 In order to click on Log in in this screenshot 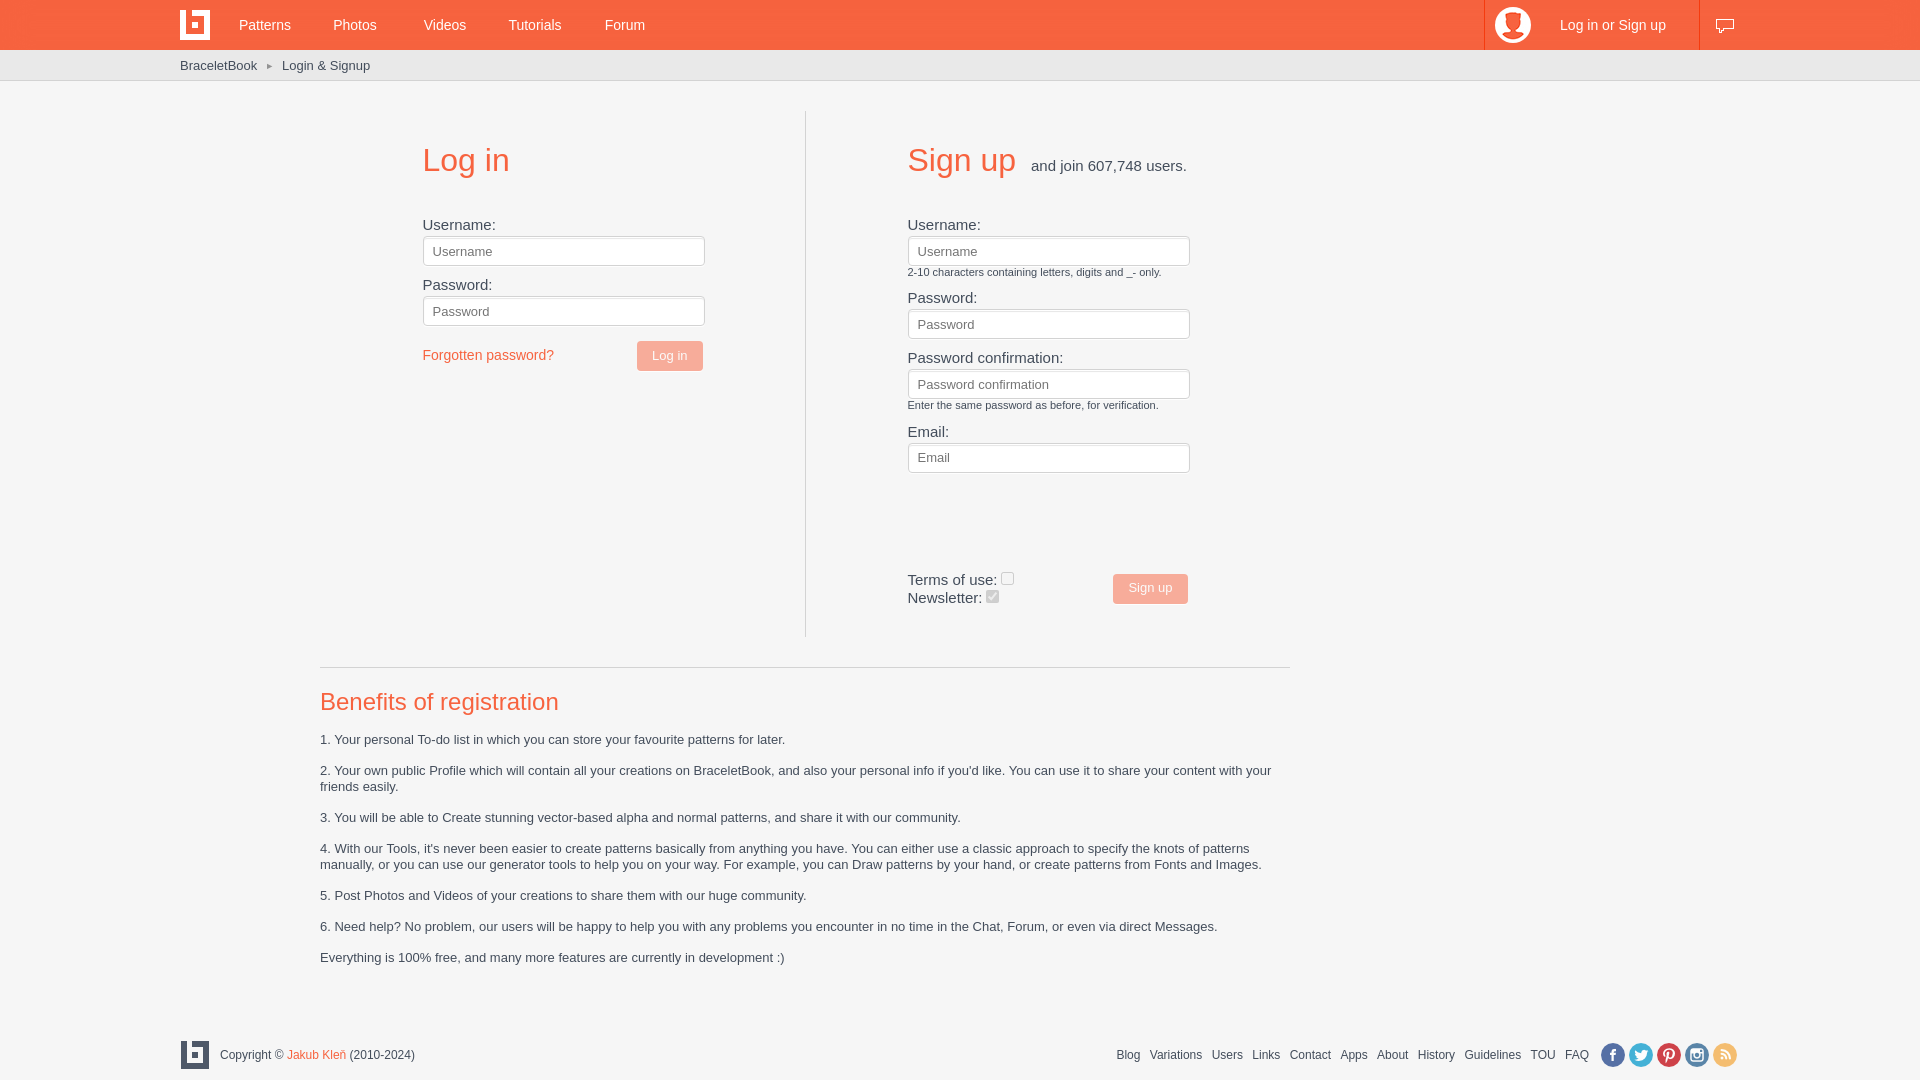, I will do `click(670, 356)`.